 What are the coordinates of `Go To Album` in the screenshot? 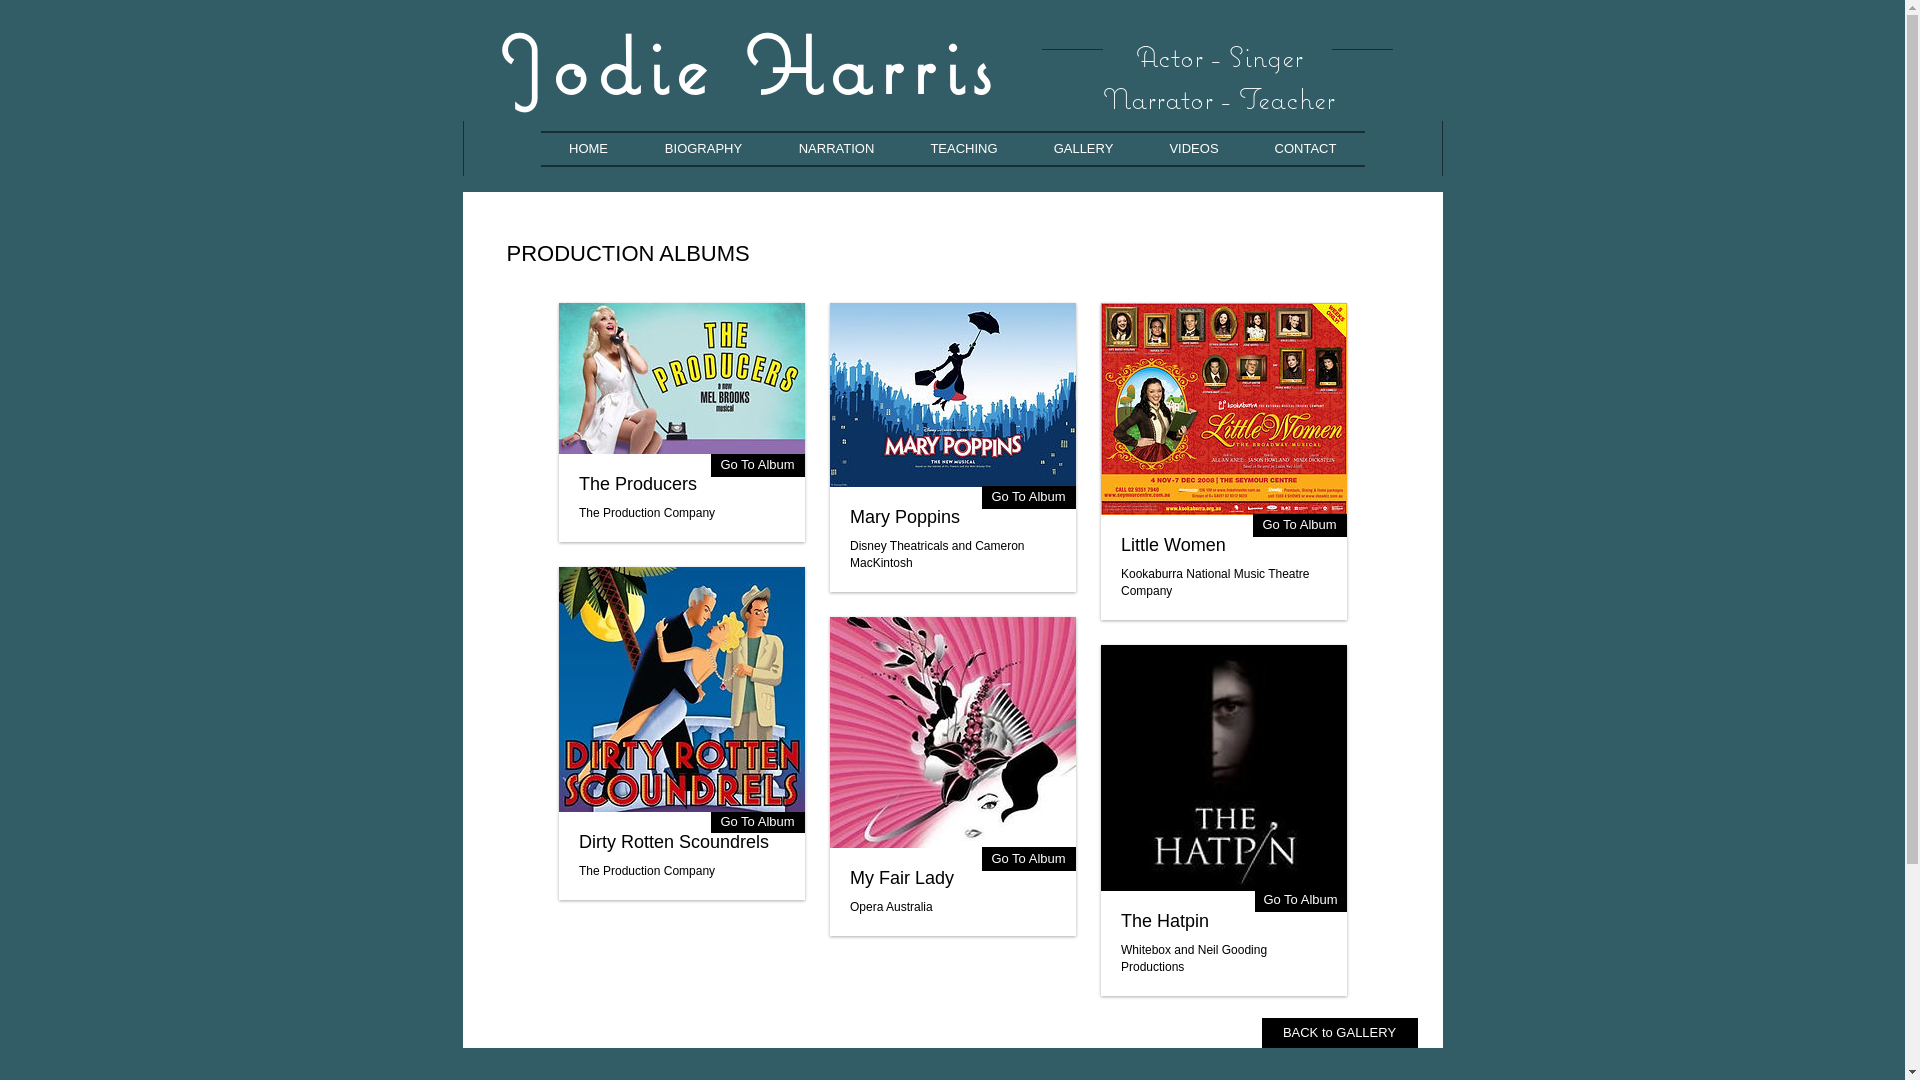 It's located at (757, 822).